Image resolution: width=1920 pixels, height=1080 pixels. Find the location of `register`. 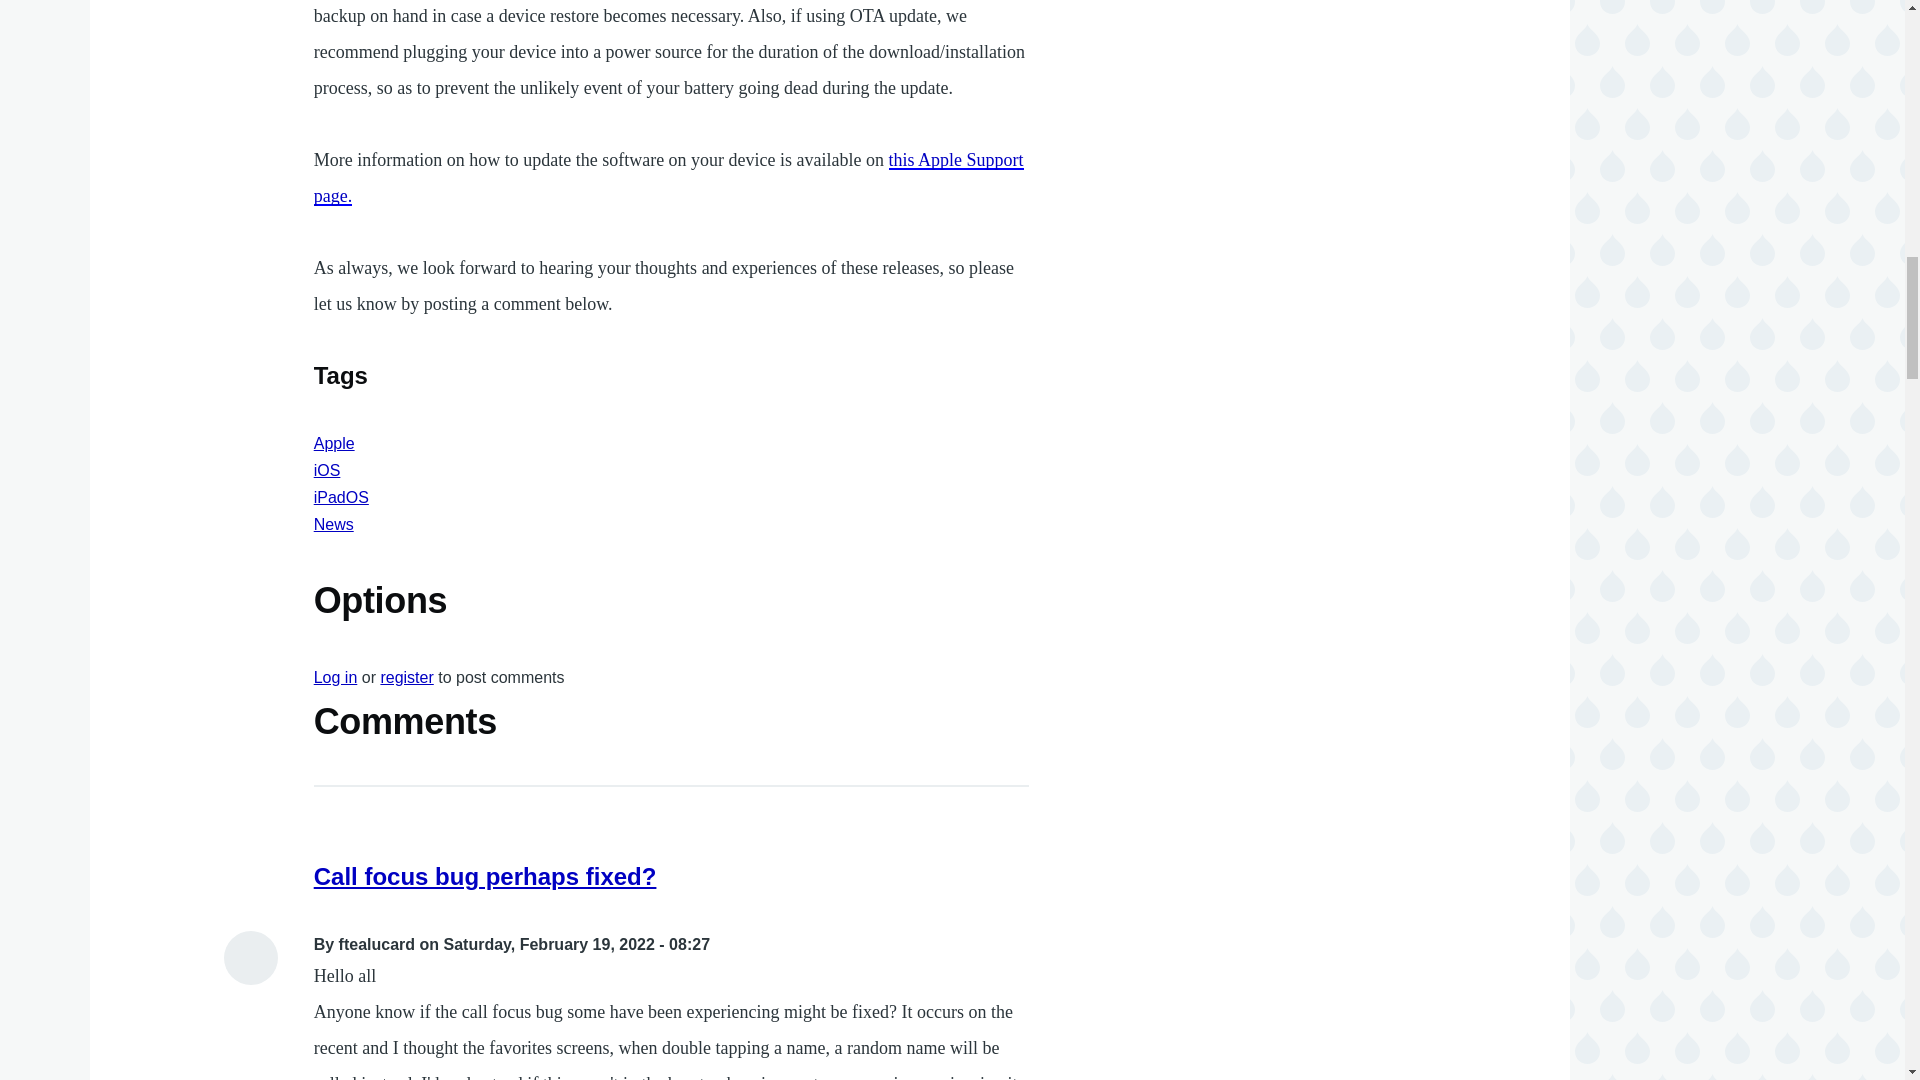

register is located at coordinates (406, 676).